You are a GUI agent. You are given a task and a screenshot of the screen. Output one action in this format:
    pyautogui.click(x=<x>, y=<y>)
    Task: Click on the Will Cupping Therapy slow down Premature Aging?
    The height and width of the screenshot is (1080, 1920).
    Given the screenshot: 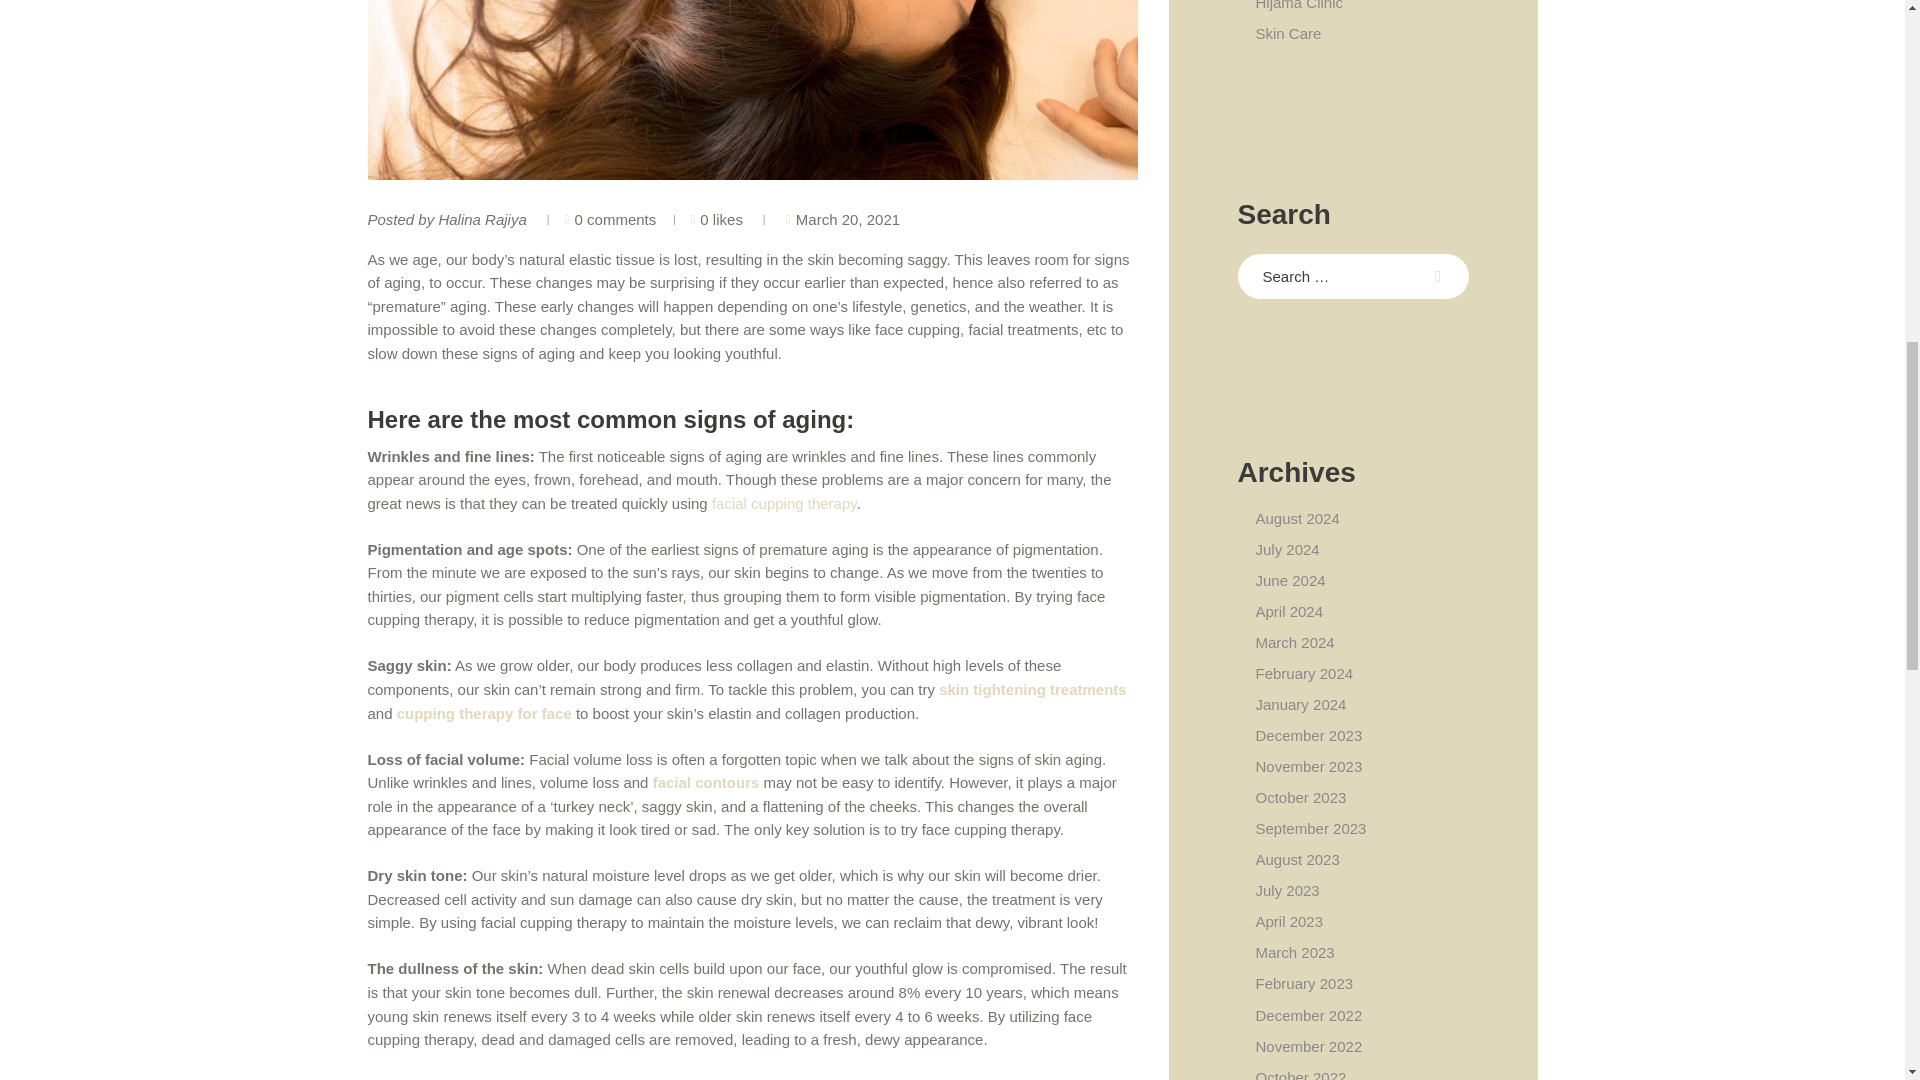 What is the action you would take?
    pyautogui.click(x=753, y=90)
    